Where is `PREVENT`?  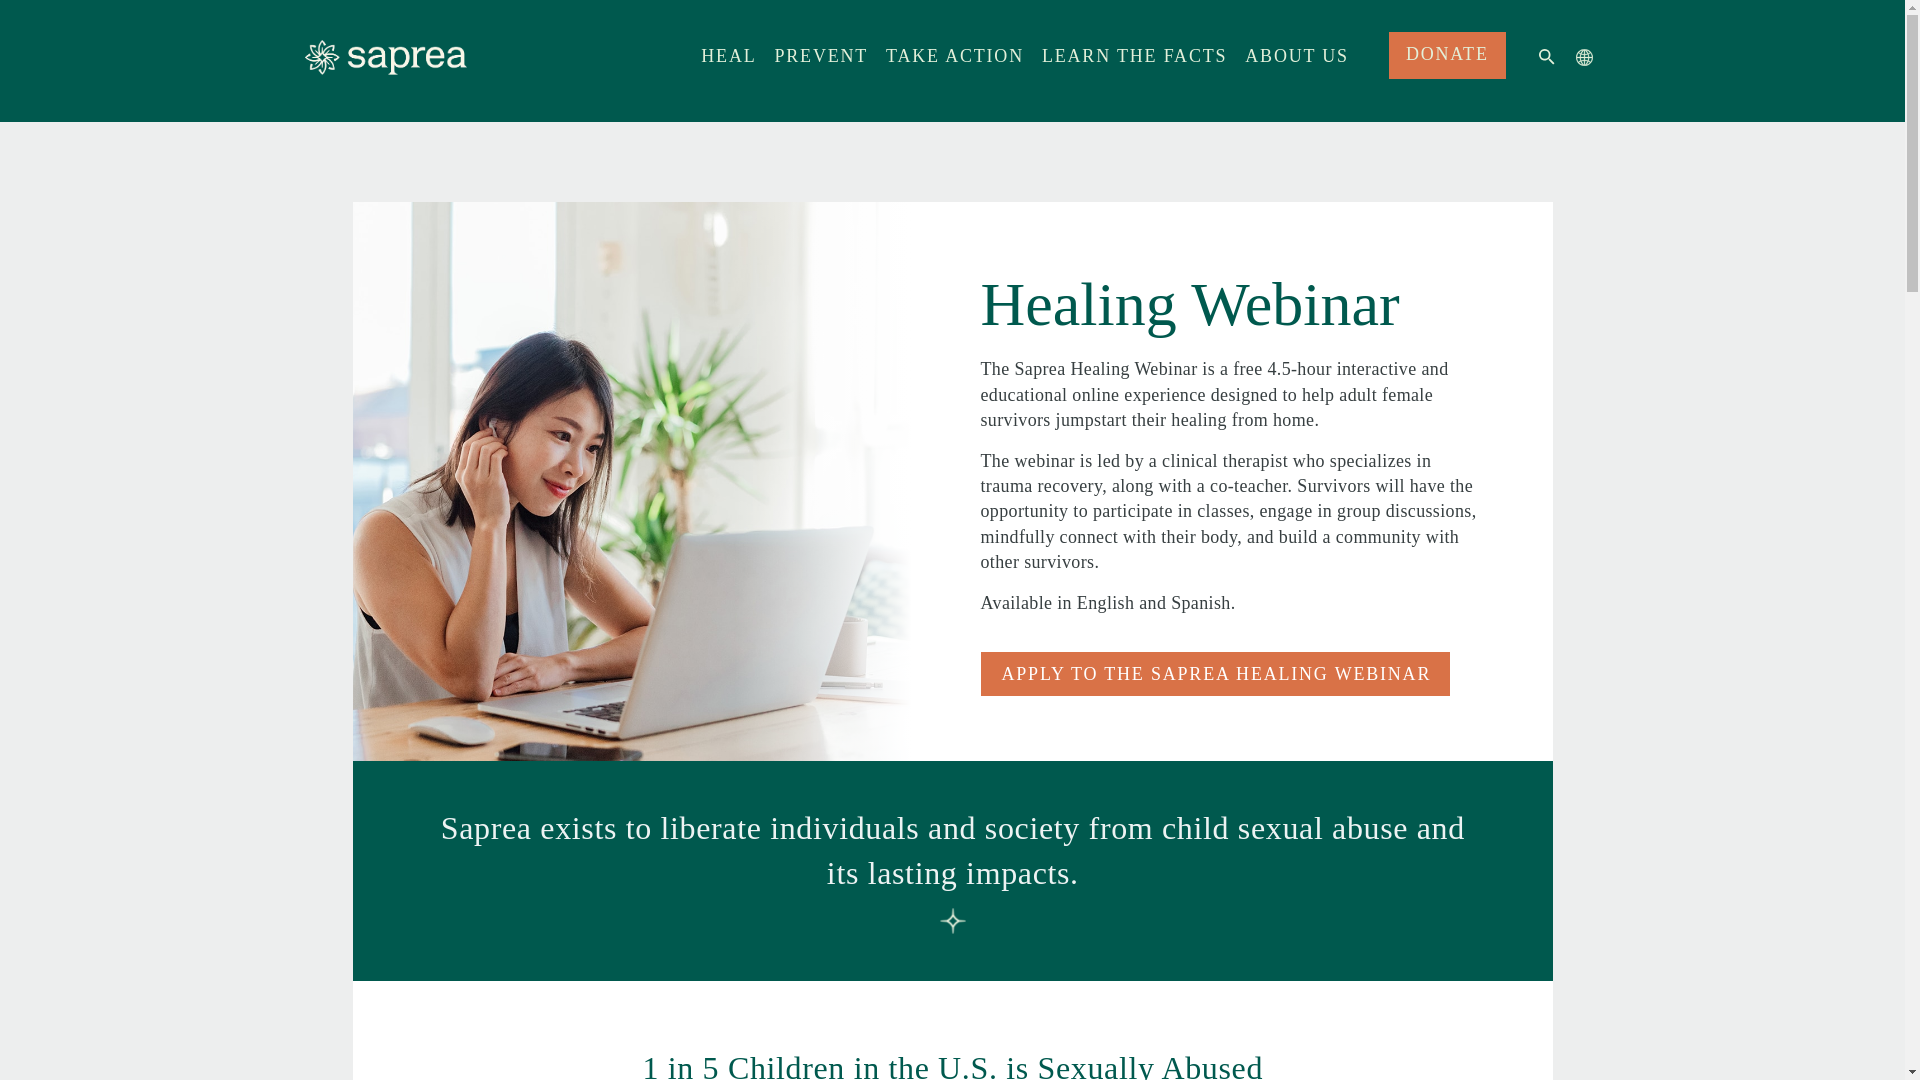 PREVENT is located at coordinates (820, 66).